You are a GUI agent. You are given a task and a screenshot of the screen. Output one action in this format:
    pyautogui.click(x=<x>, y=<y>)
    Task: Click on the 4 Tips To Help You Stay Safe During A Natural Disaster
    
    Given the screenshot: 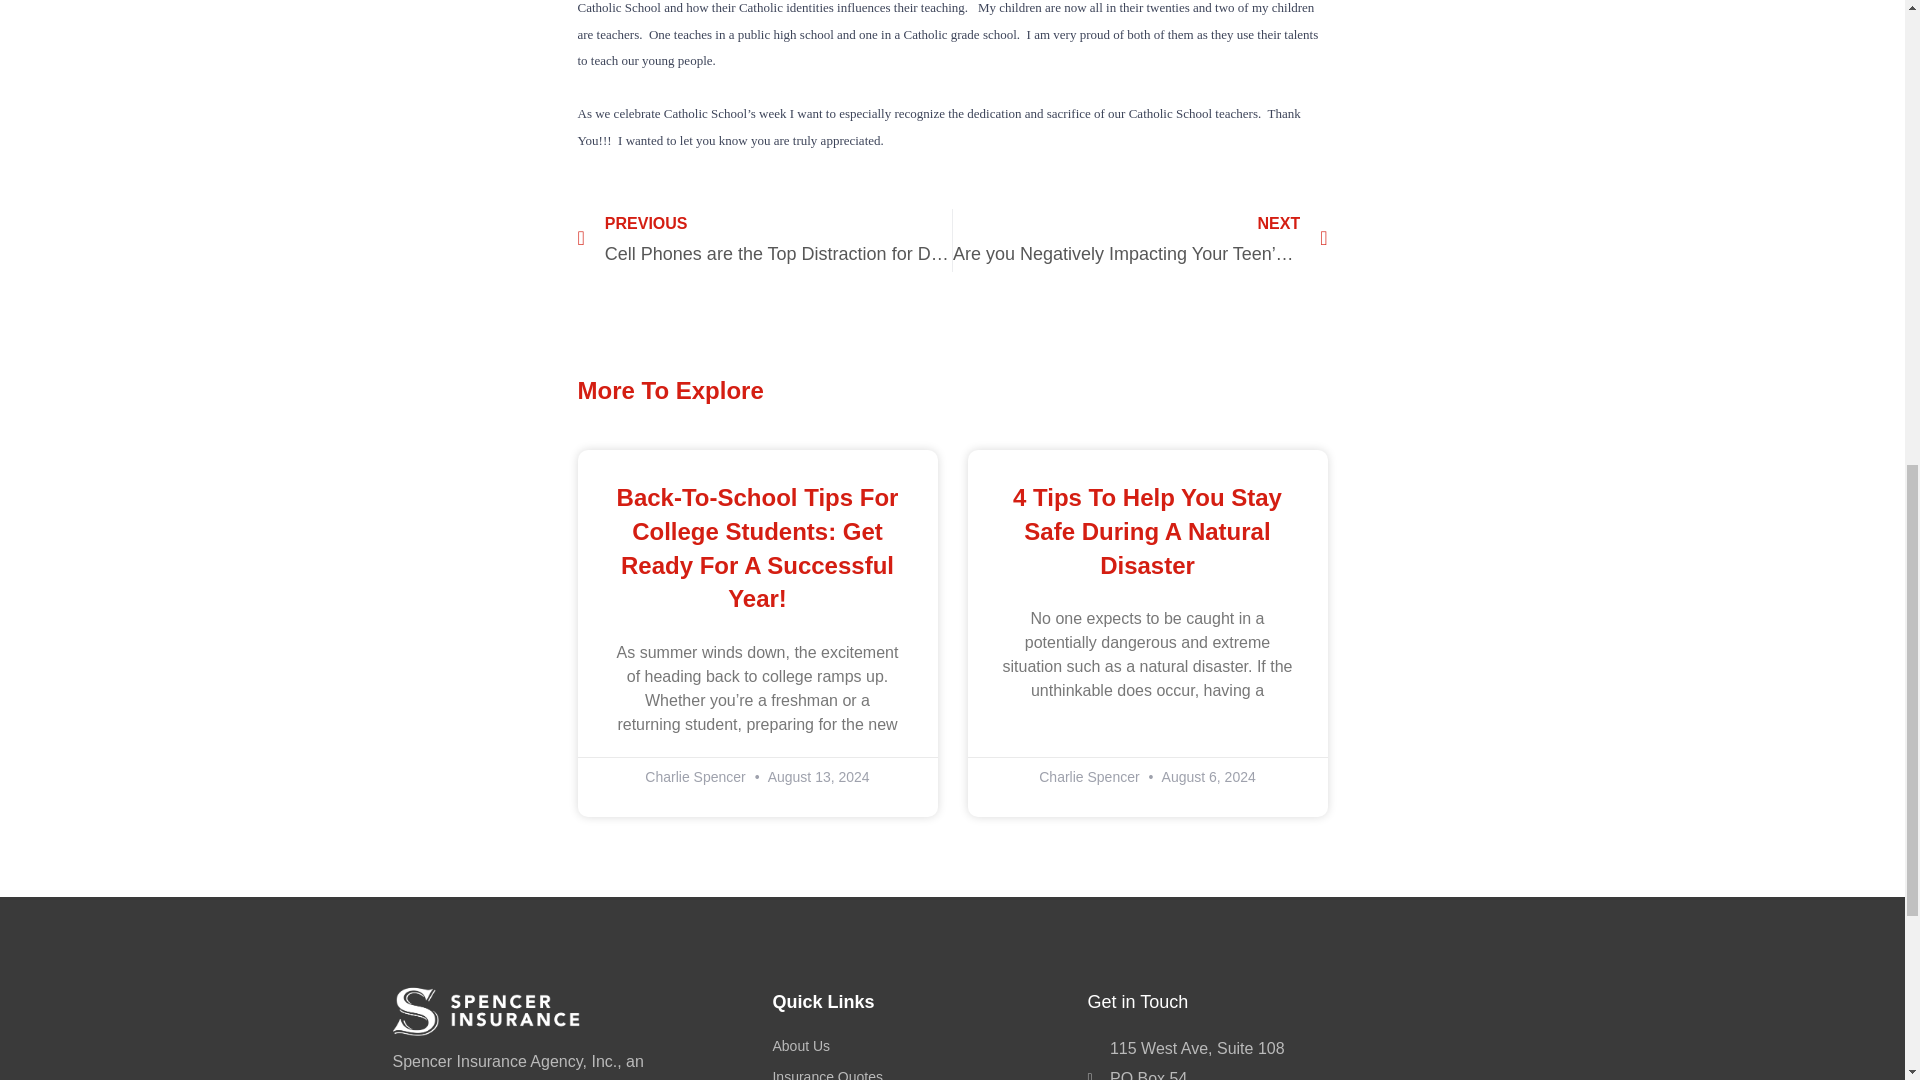 What is the action you would take?
    pyautogui.click(x=1148, y=530)
    